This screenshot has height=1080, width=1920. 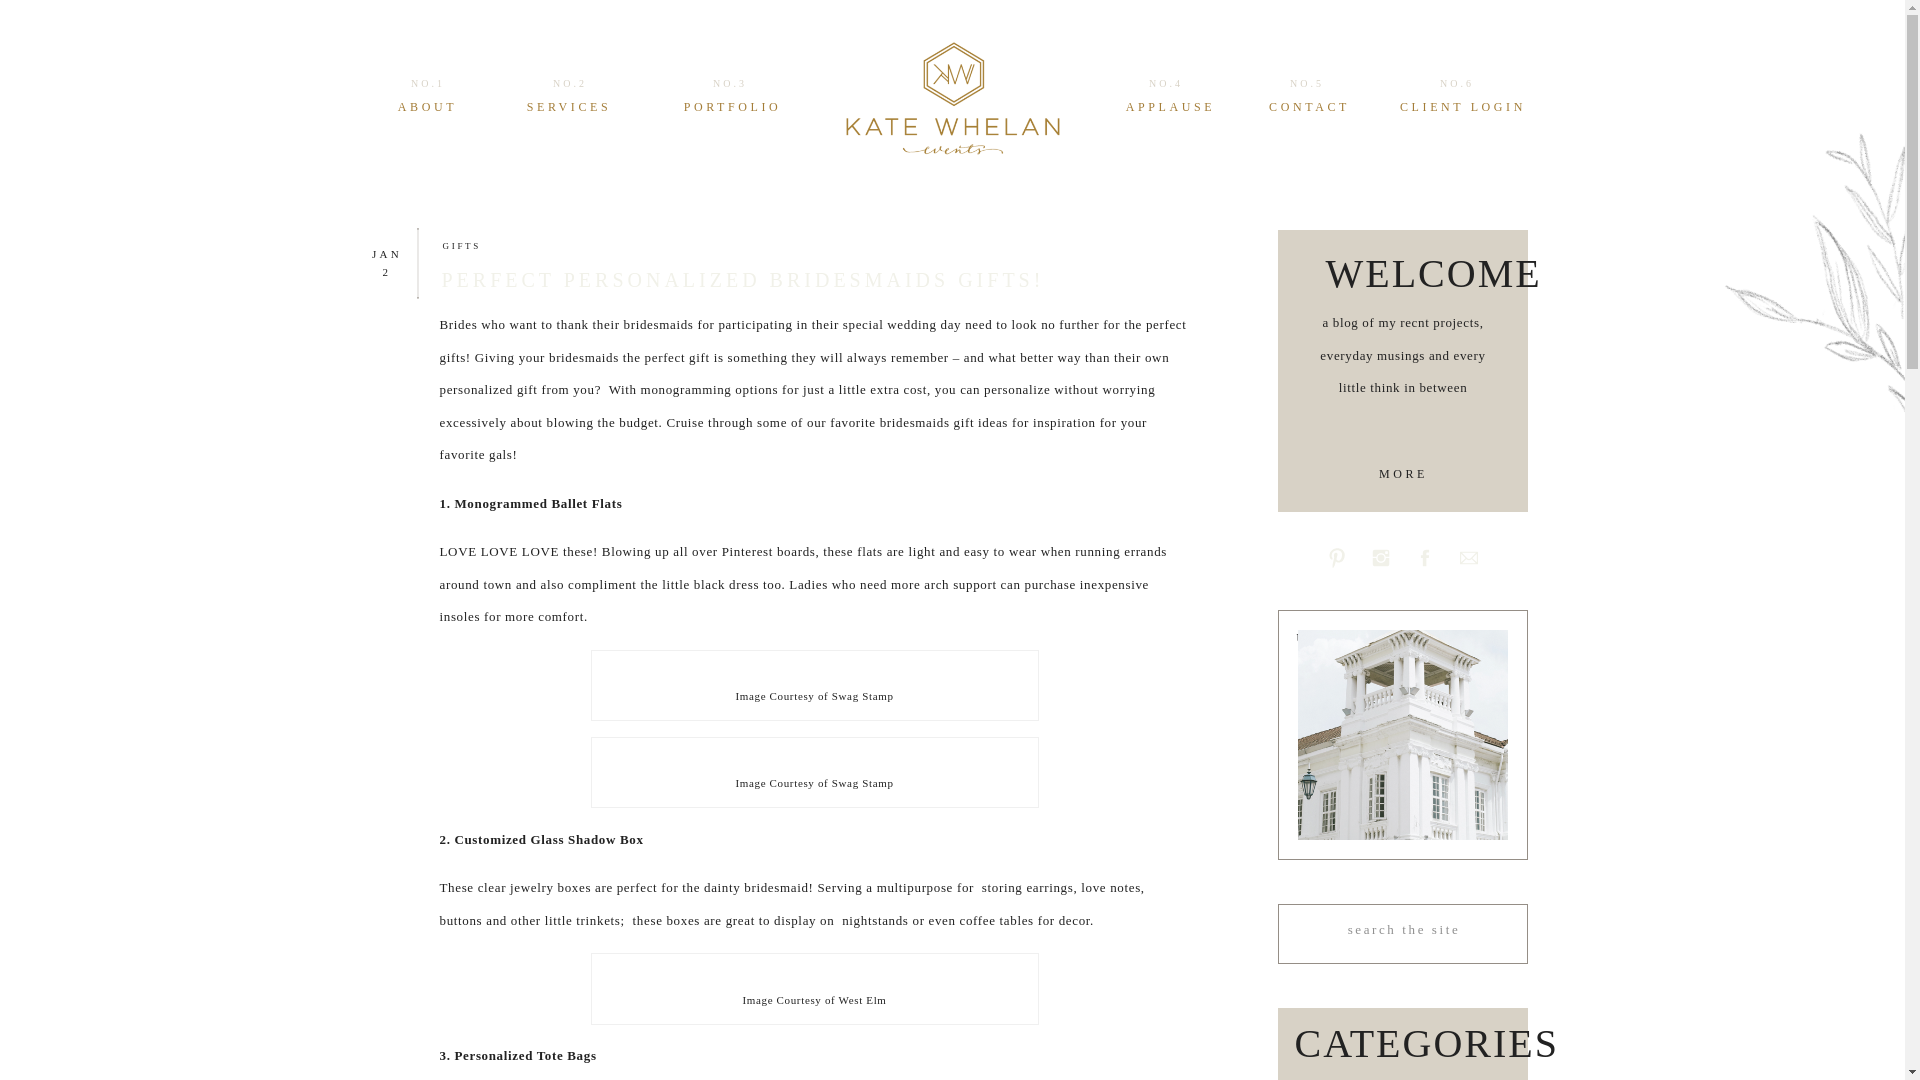 I want to click on NO.6, so click(x=1456, y=84).